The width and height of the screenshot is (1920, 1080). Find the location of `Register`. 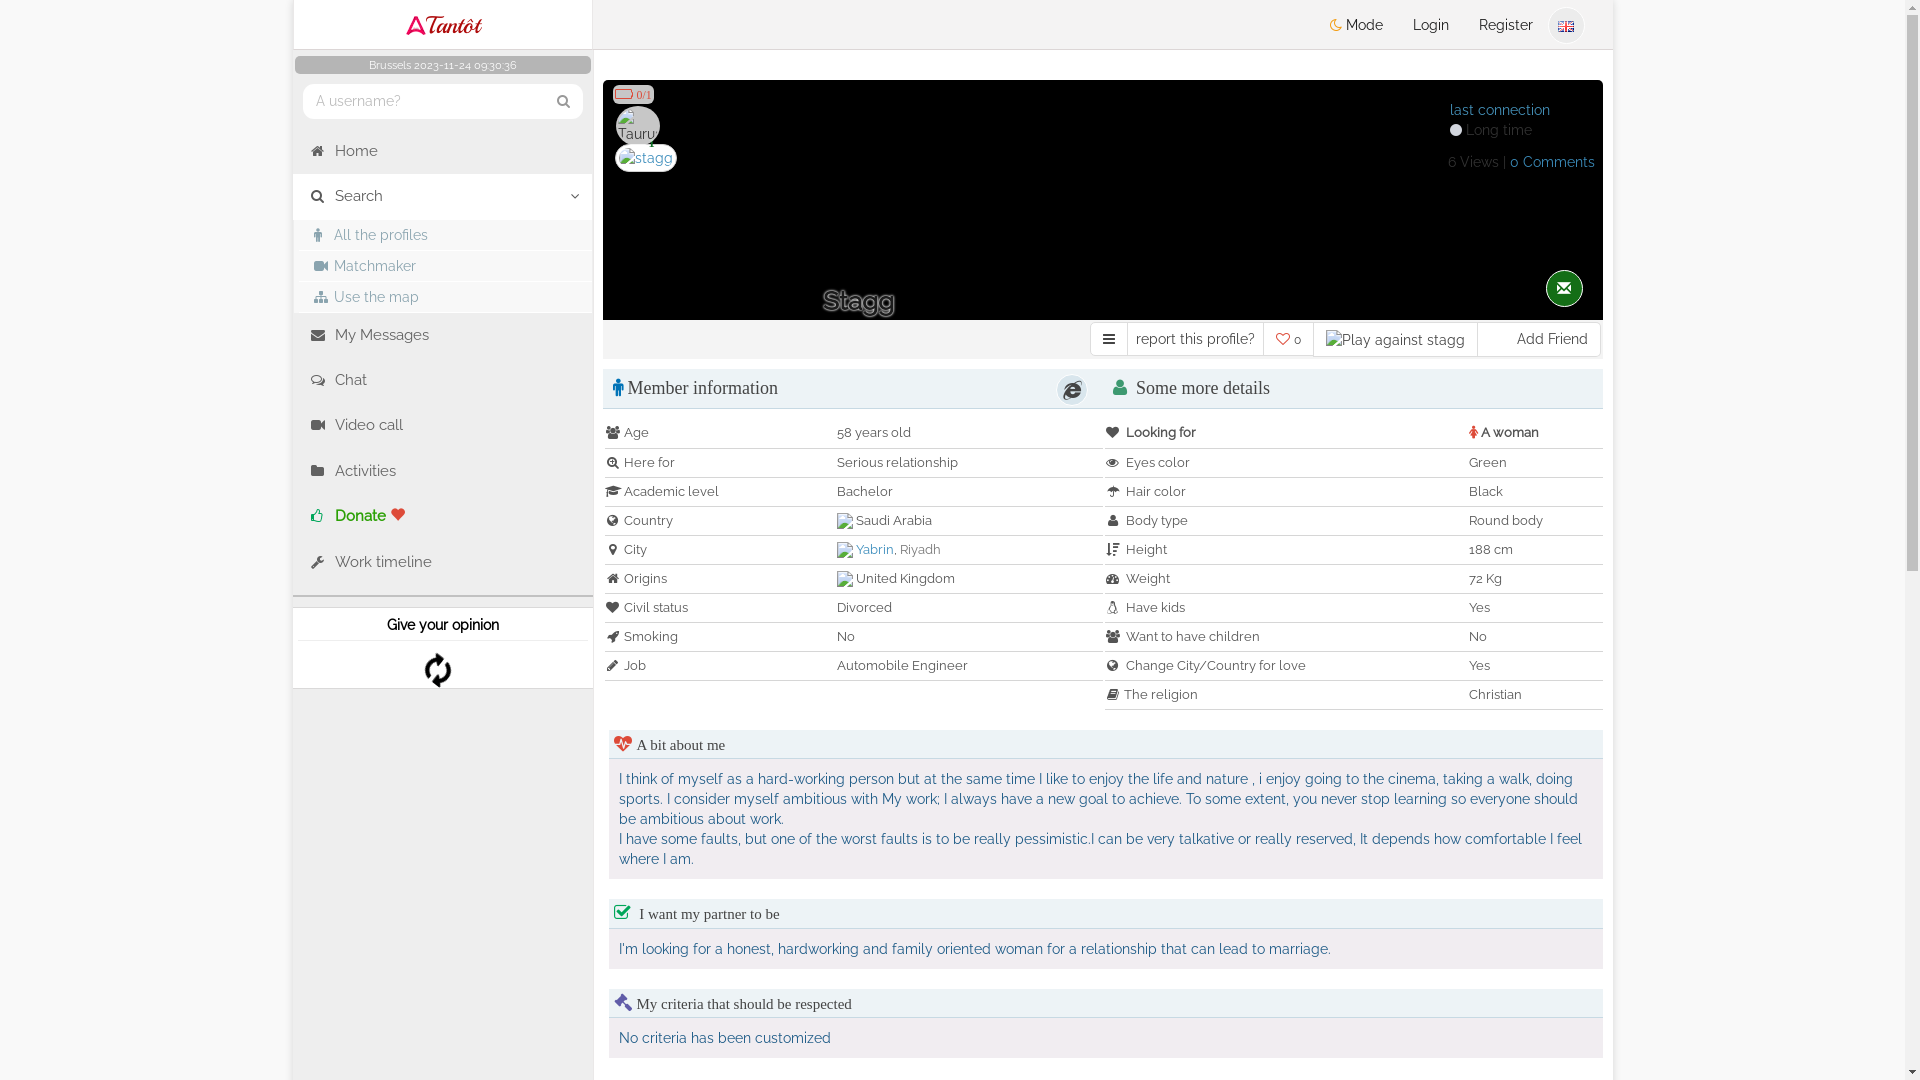

Register is located at coordinates (1506, 25).